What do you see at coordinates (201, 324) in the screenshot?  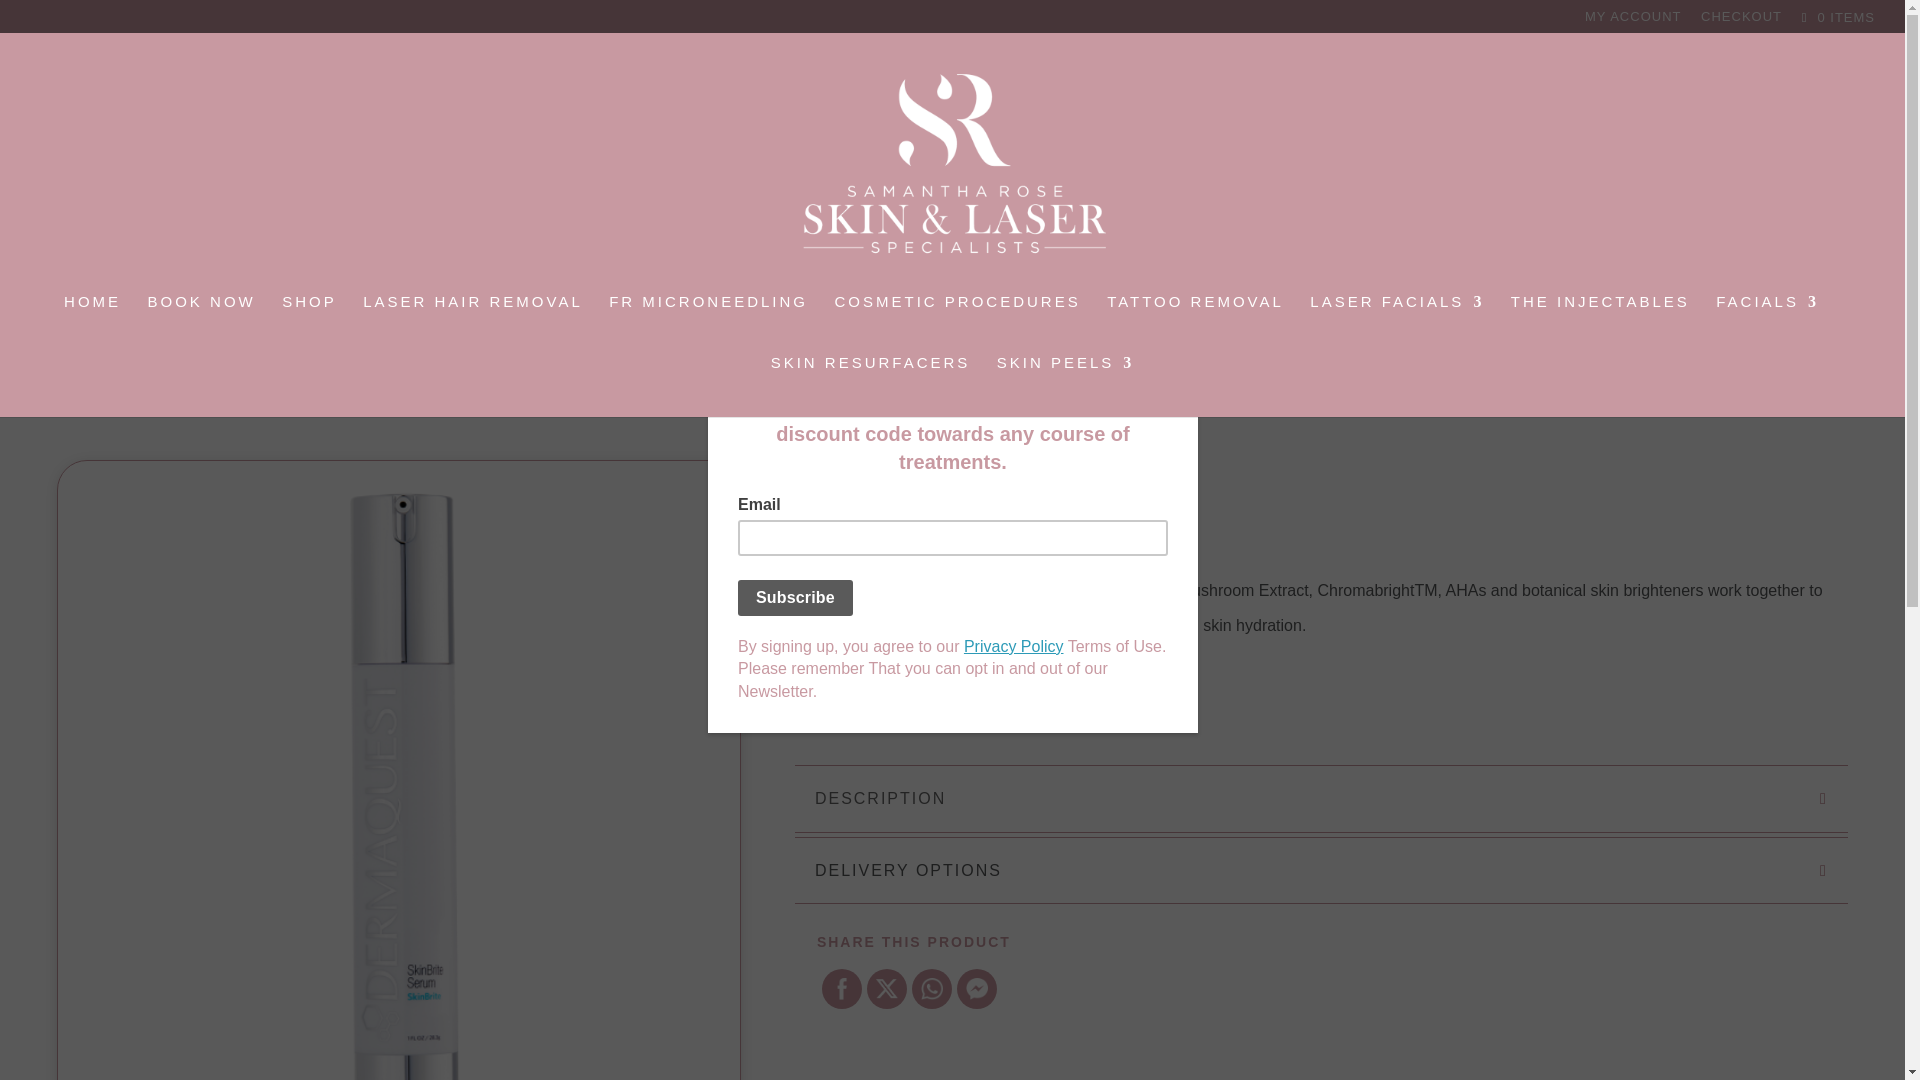 I see `BOOK NOW` at bounding box center [201, 324].